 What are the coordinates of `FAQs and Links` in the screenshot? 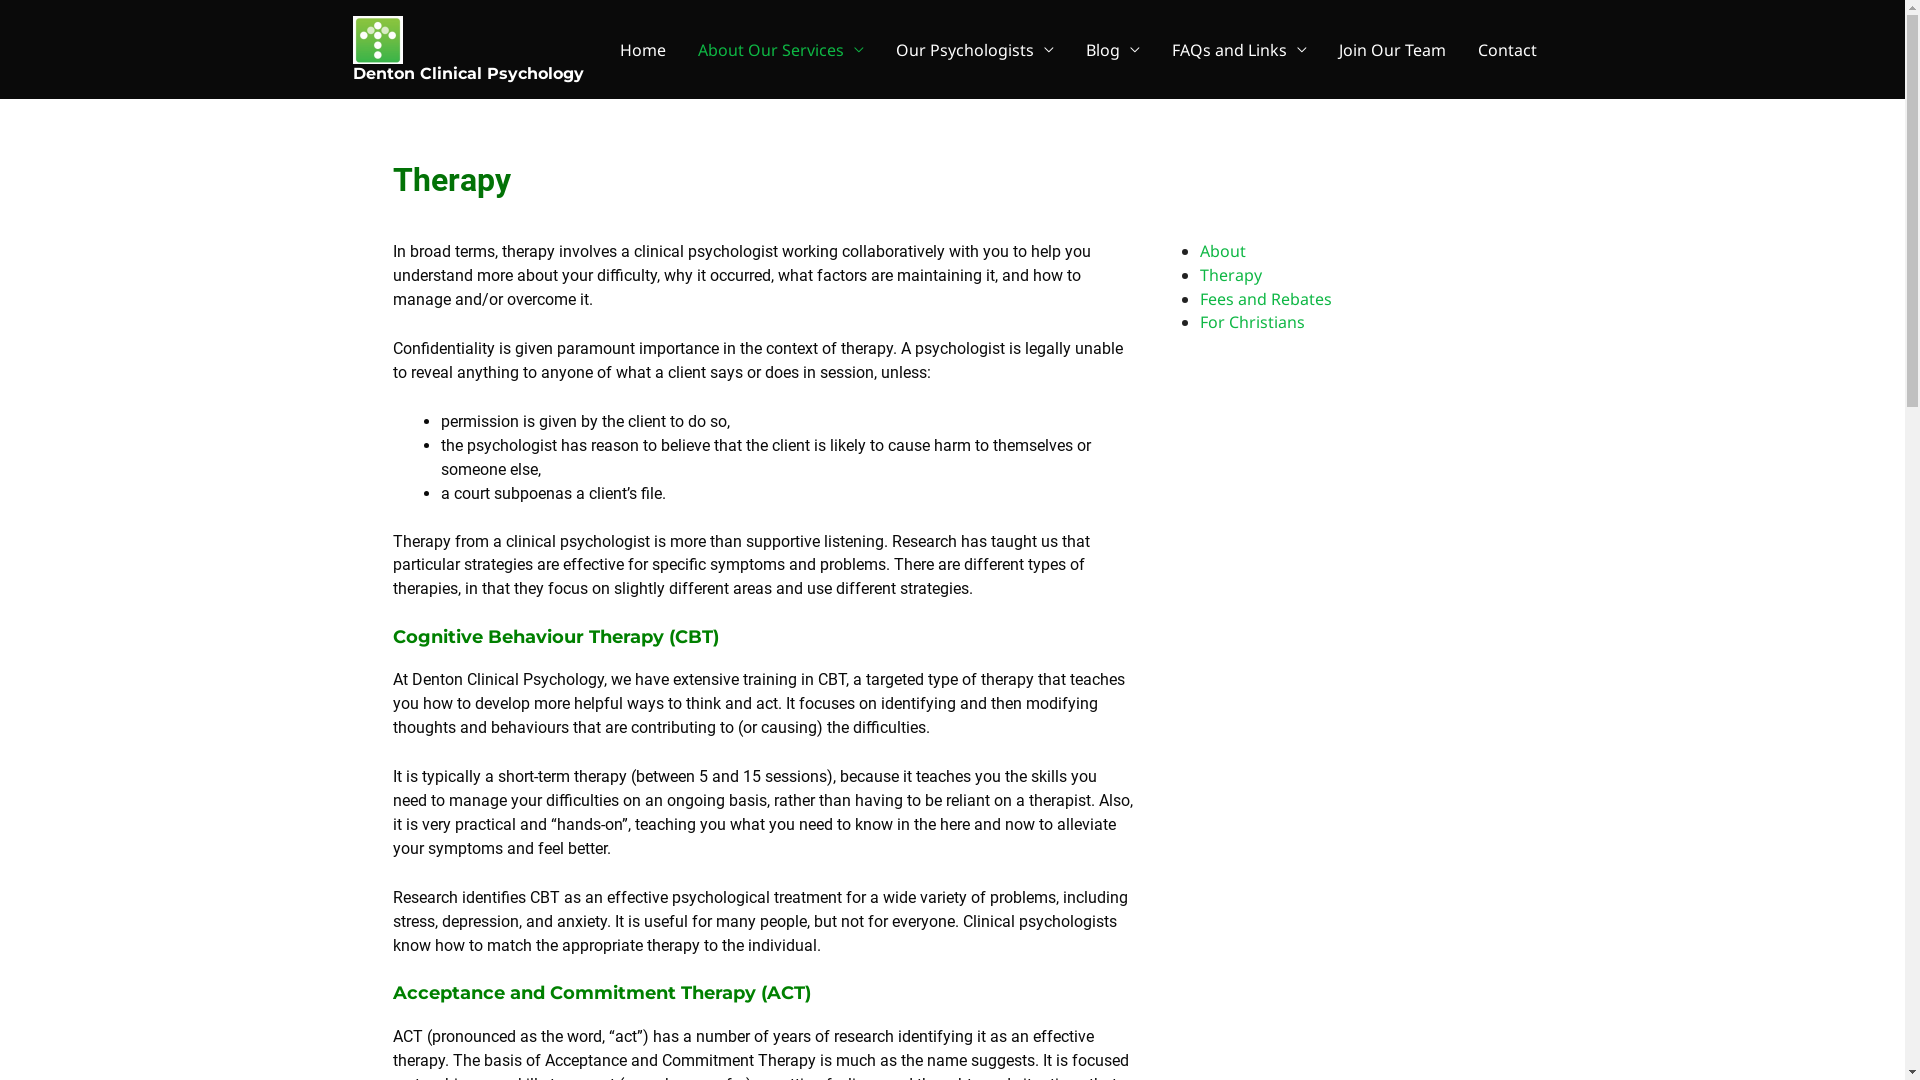 It's located at (1240, 50).